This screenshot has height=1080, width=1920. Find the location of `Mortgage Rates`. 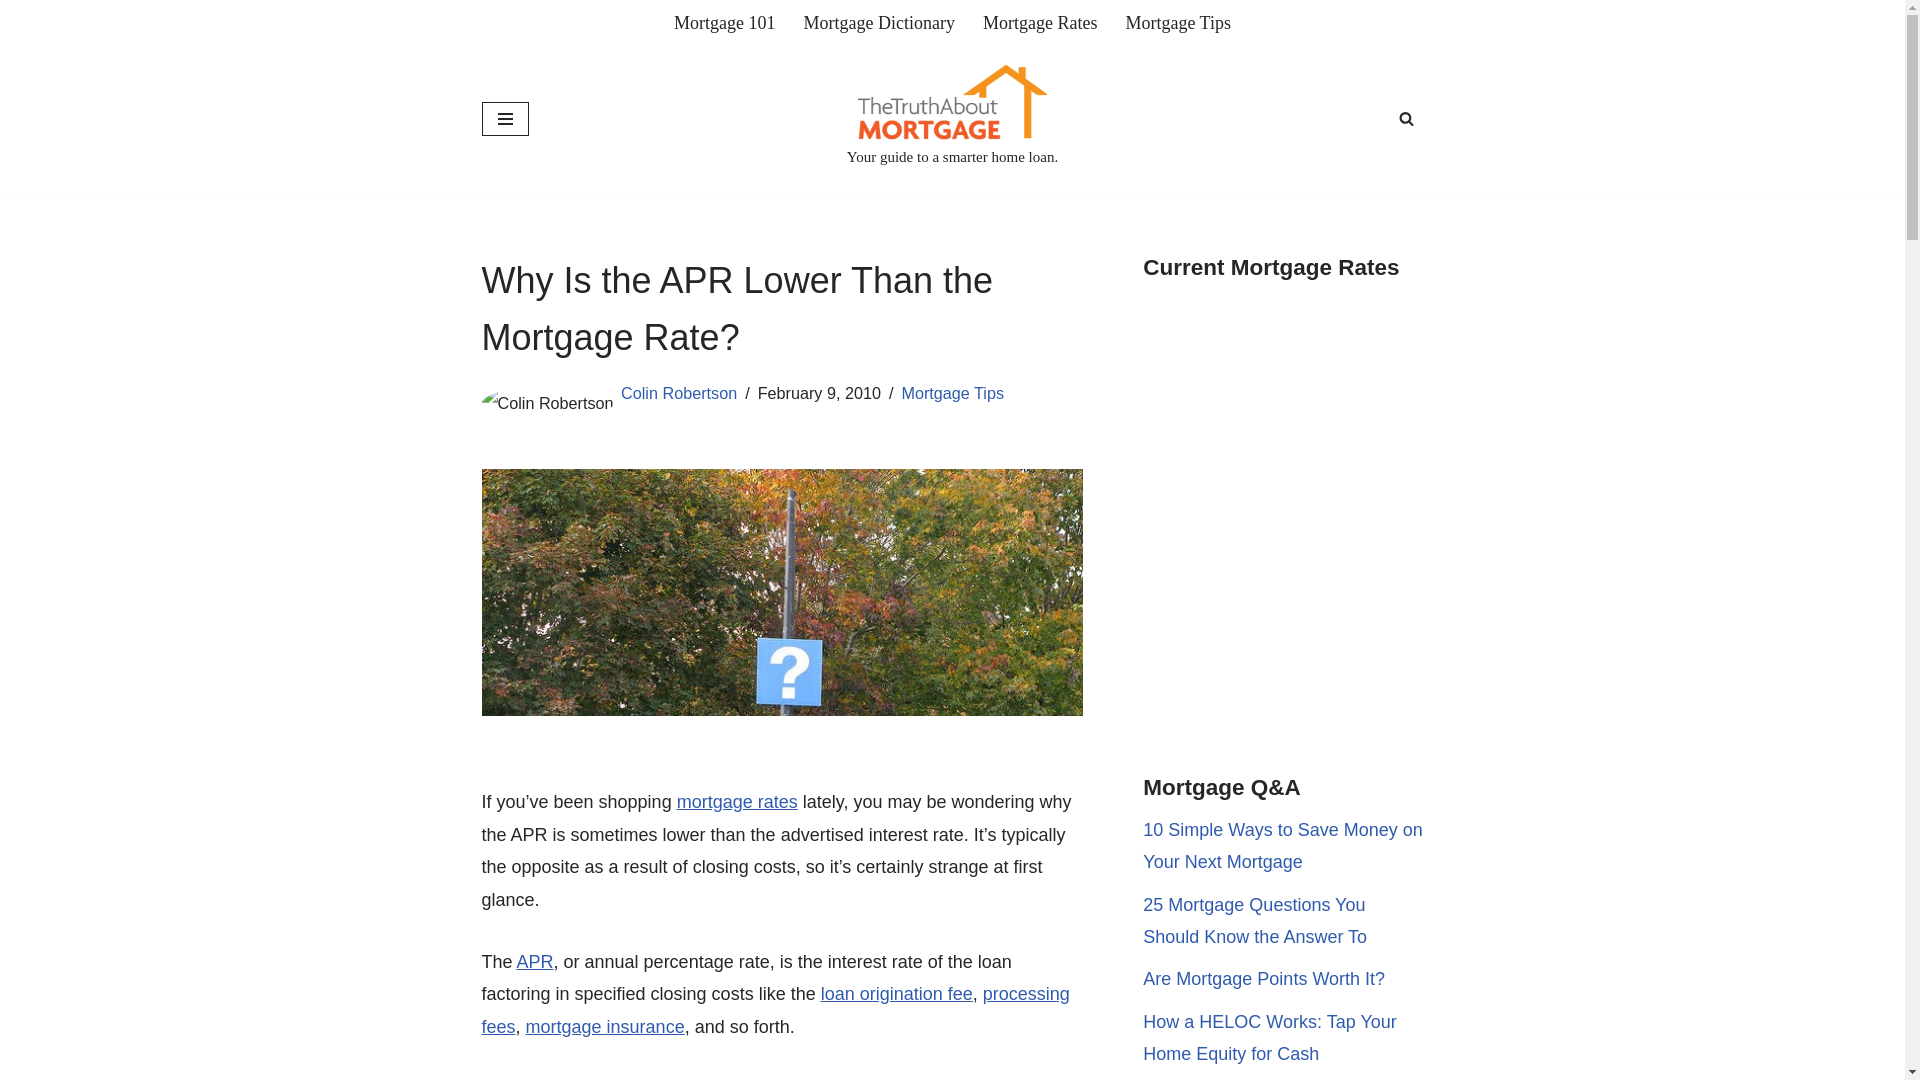

Mortgage Rates is located at coordinates (1040, 22).